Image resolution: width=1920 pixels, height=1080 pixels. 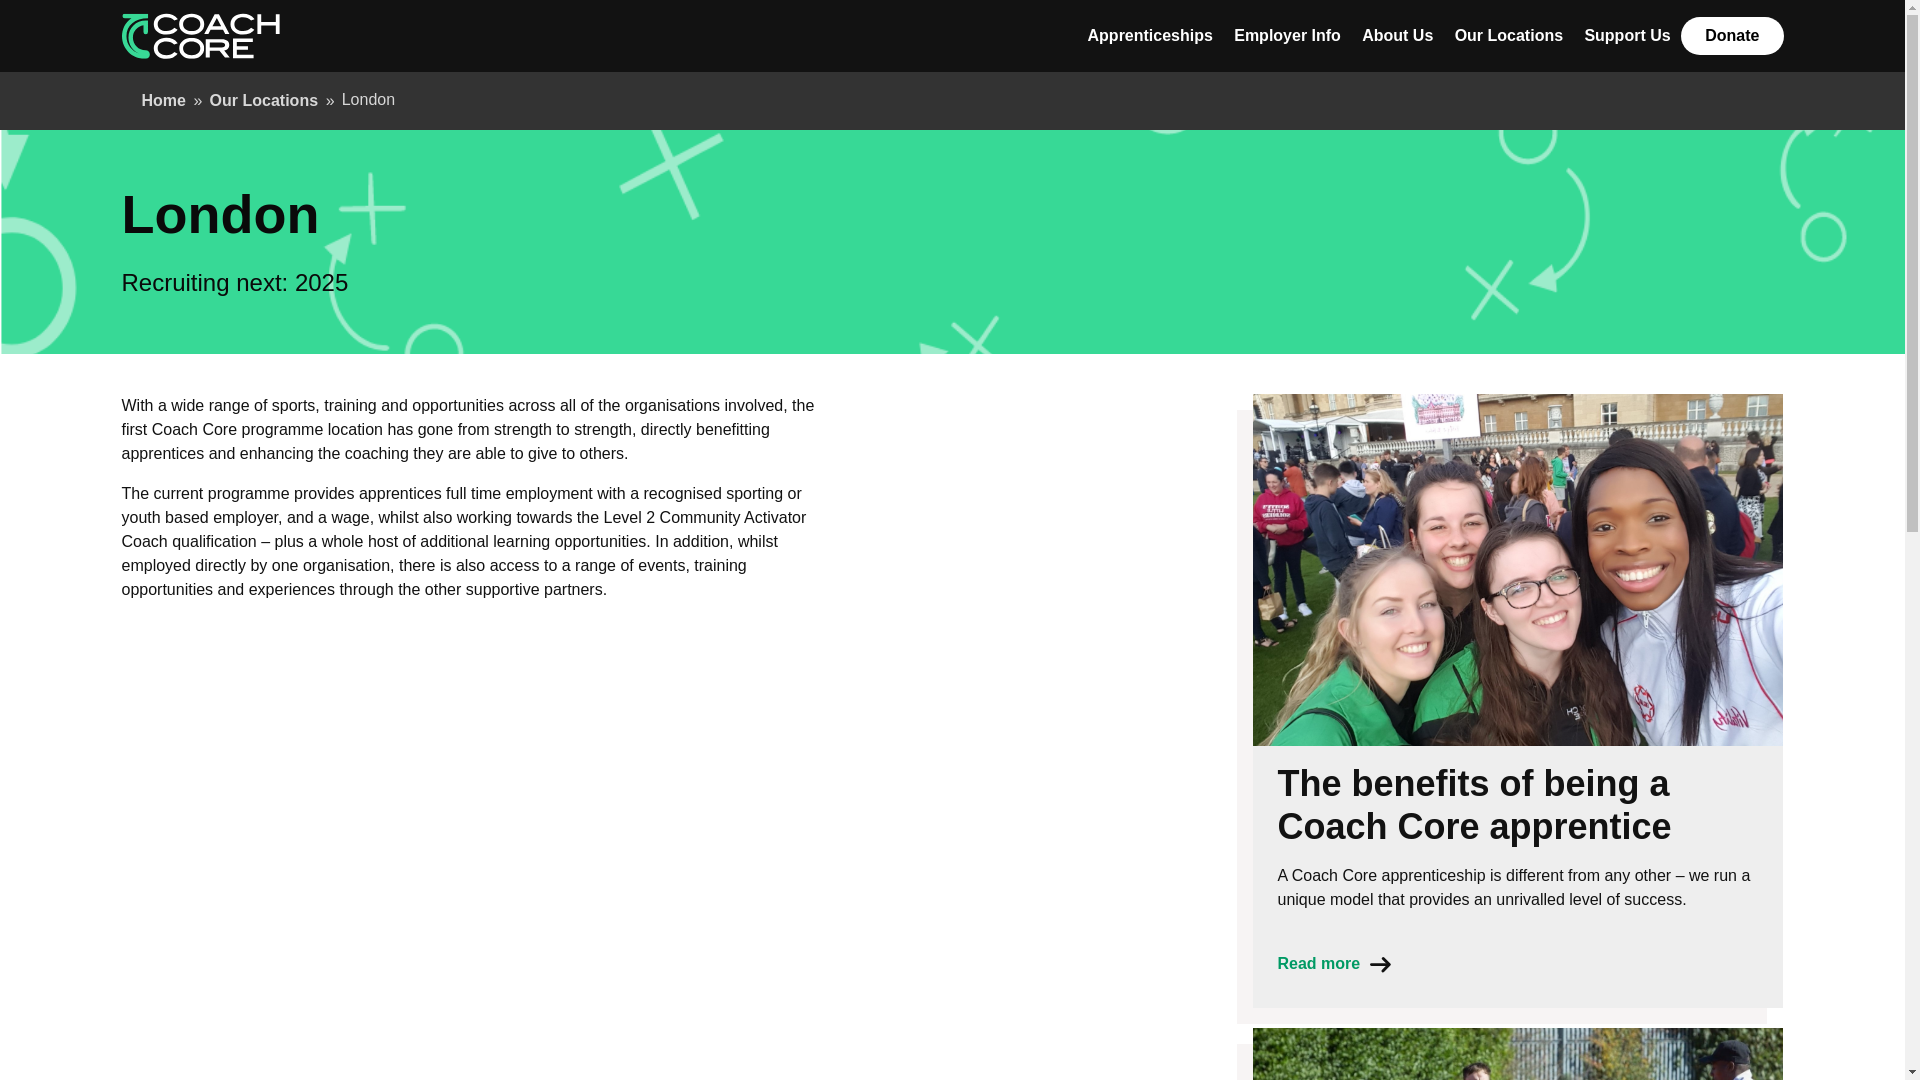 I want to click on Home, so click(x=164, y=100).